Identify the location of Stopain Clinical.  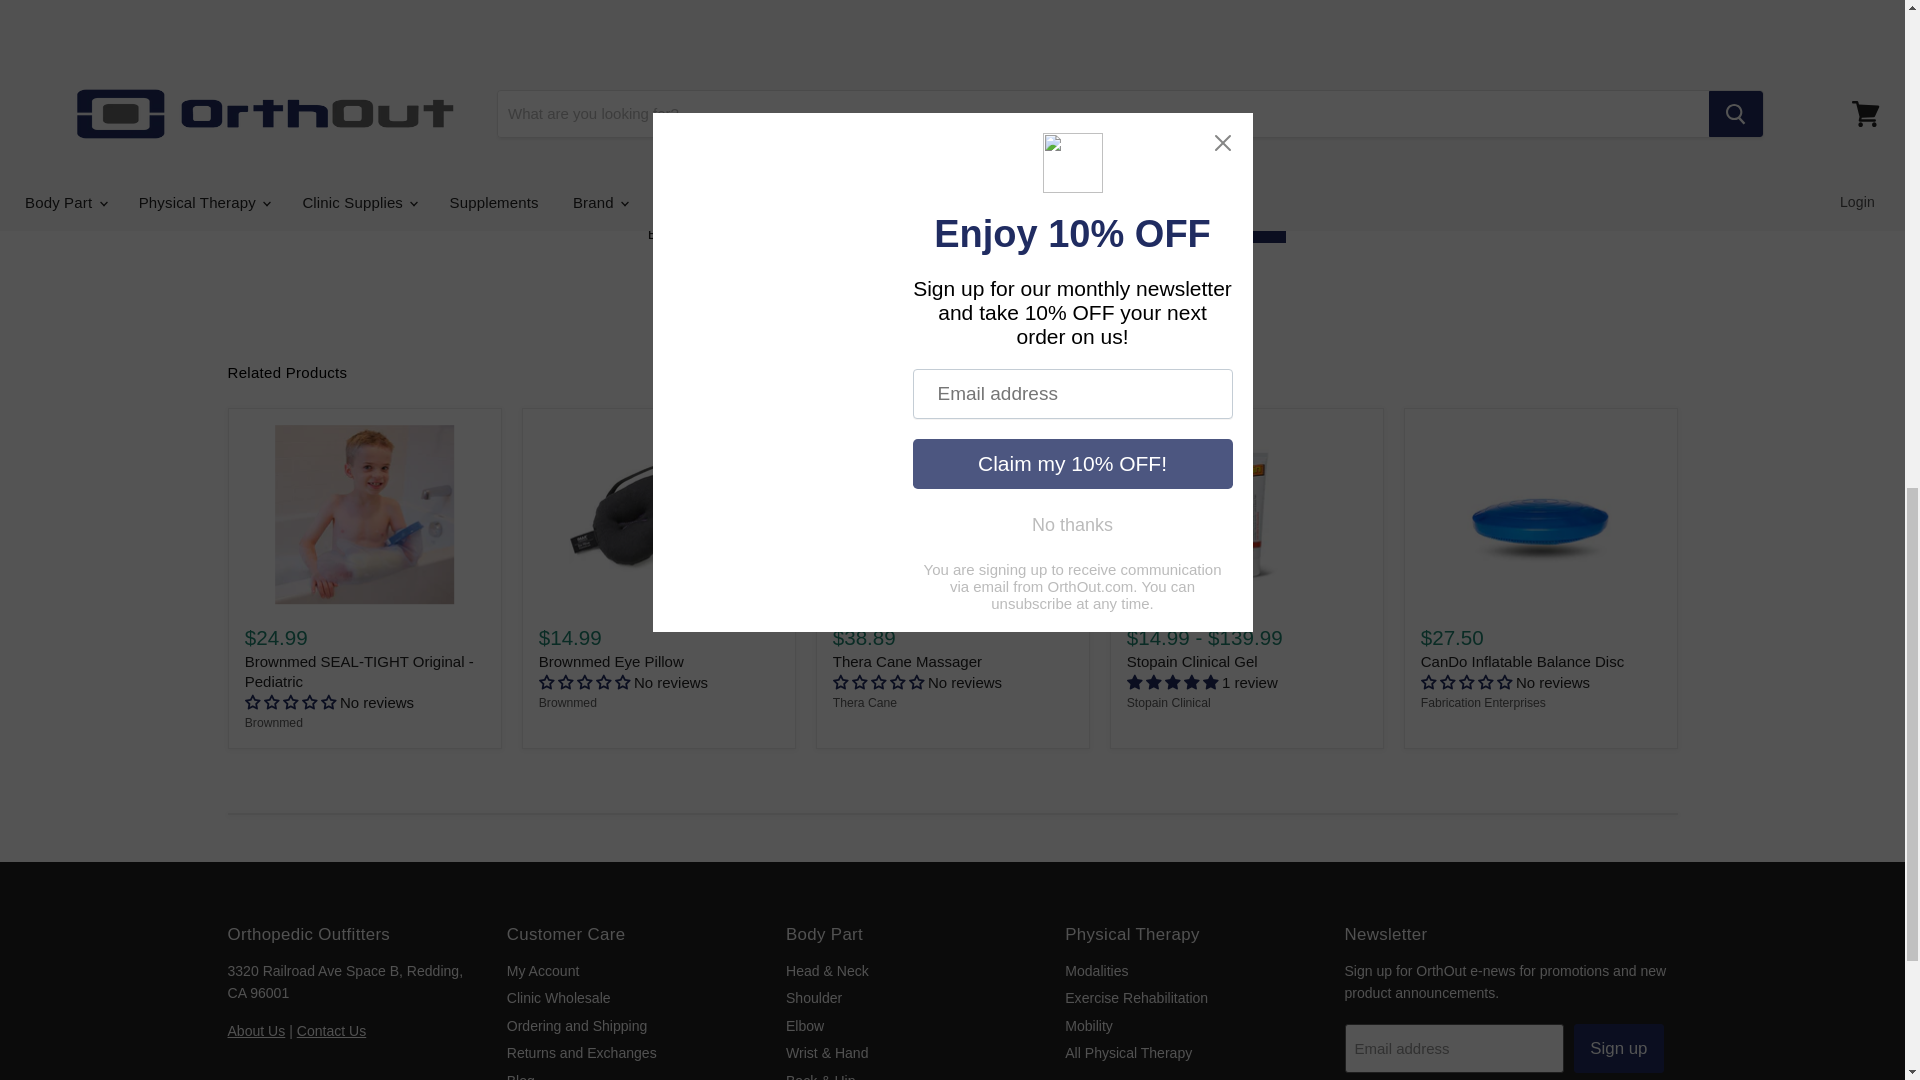
(1169, 702).